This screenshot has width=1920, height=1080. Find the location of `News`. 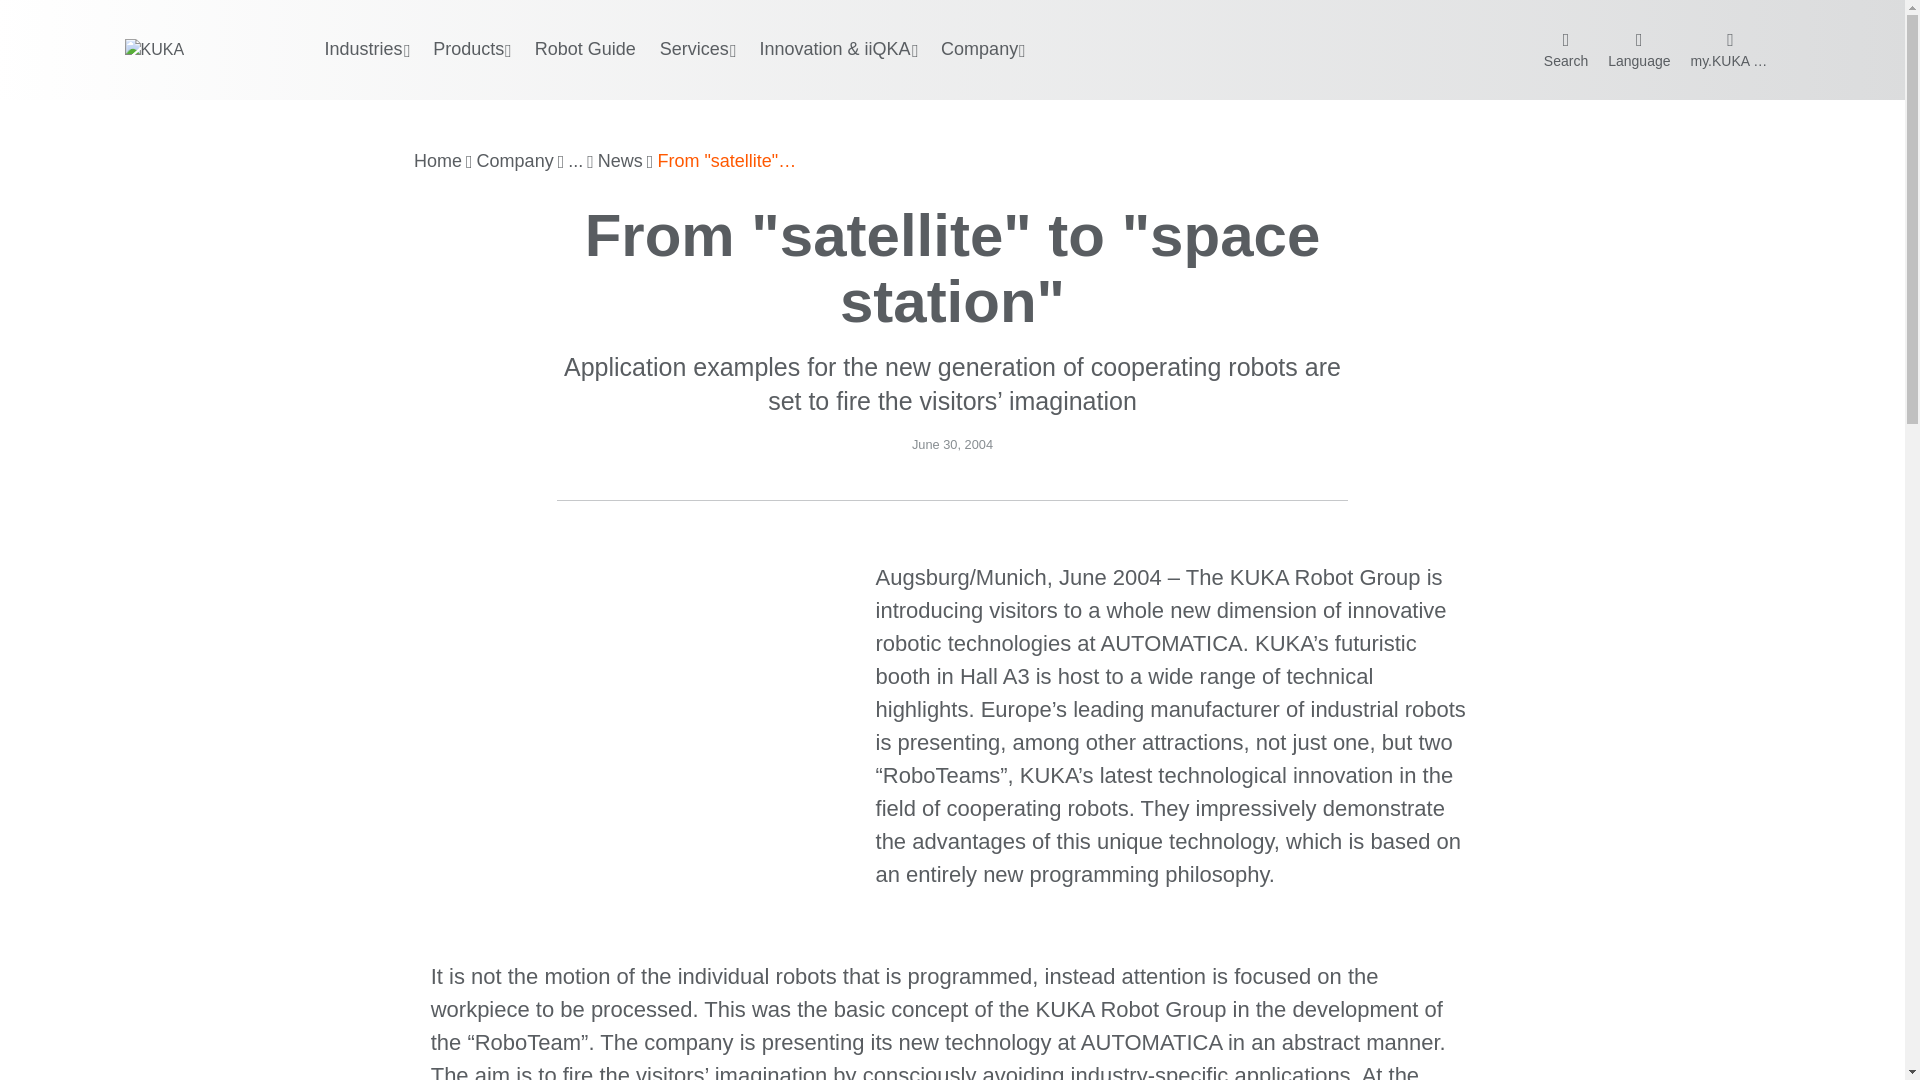

News is located at coordinates (620, 162).